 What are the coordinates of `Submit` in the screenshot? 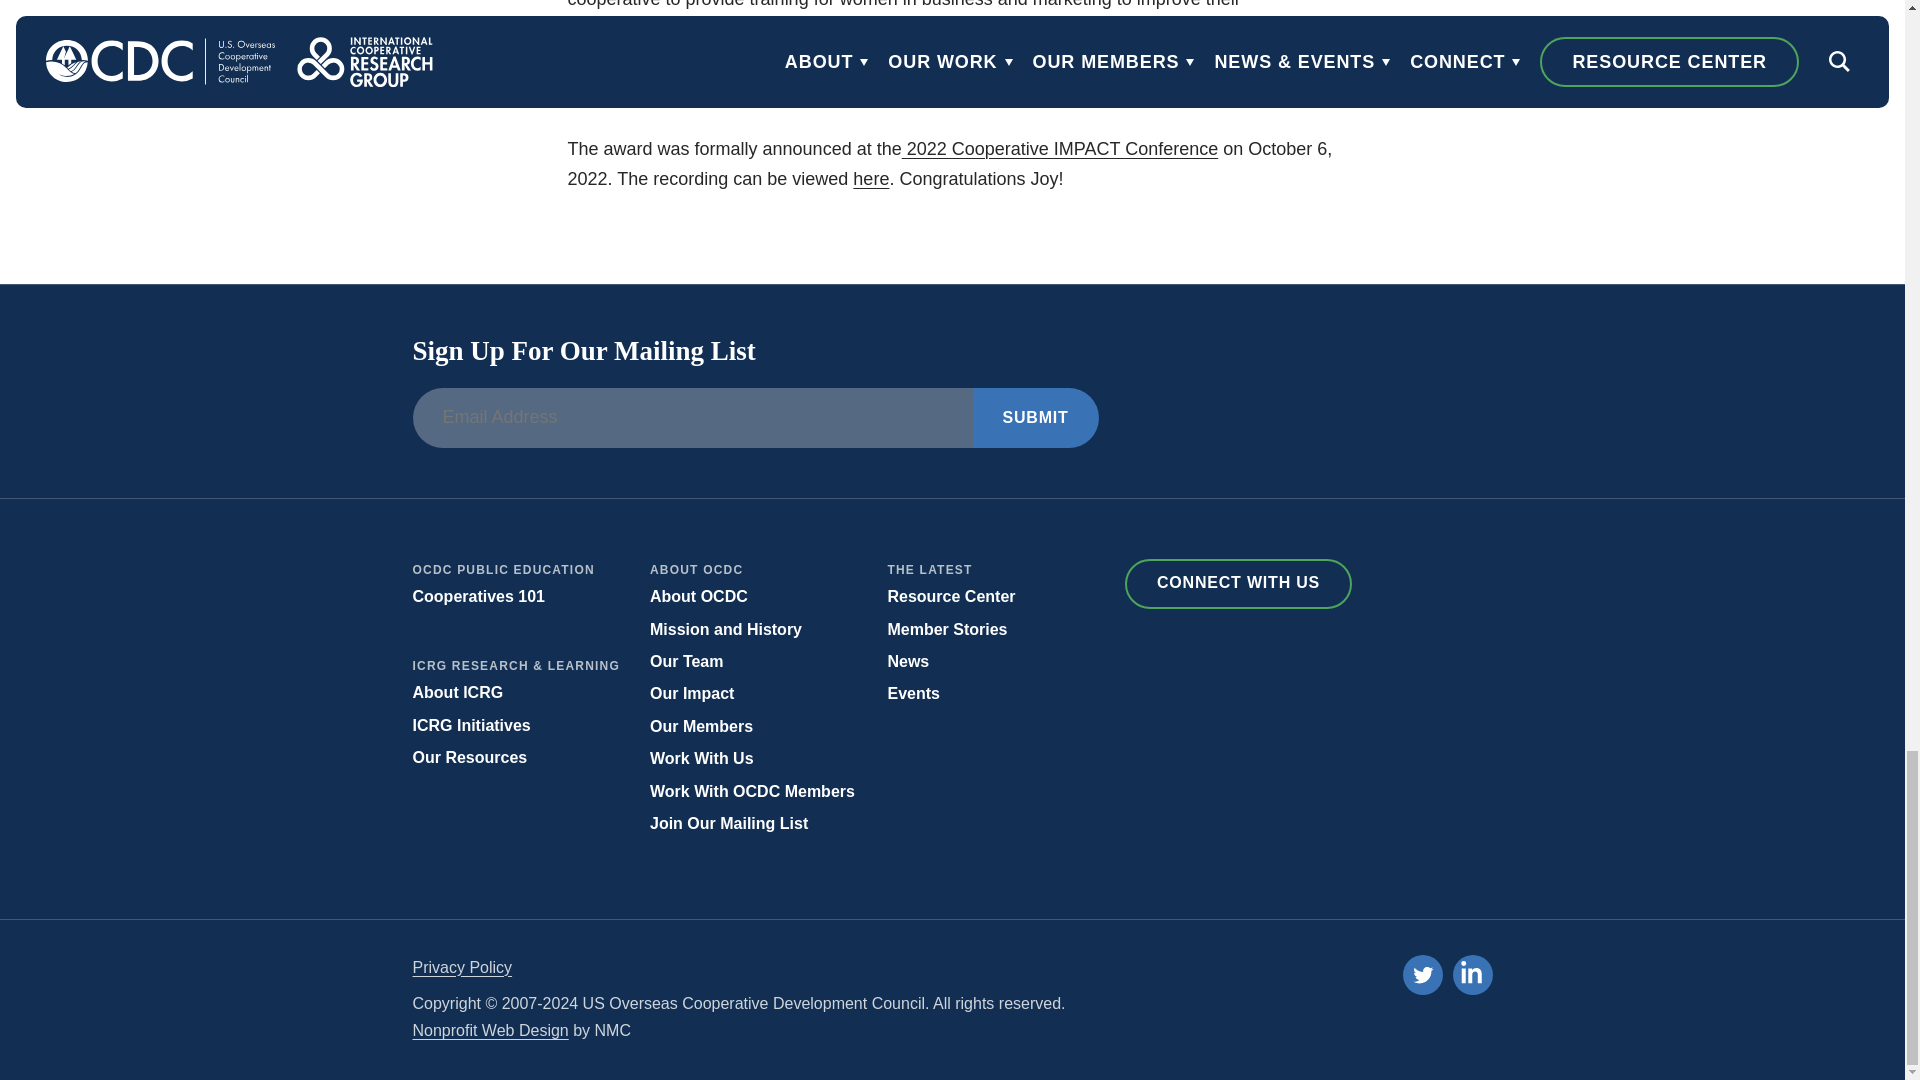 It's located at (1034, 418).